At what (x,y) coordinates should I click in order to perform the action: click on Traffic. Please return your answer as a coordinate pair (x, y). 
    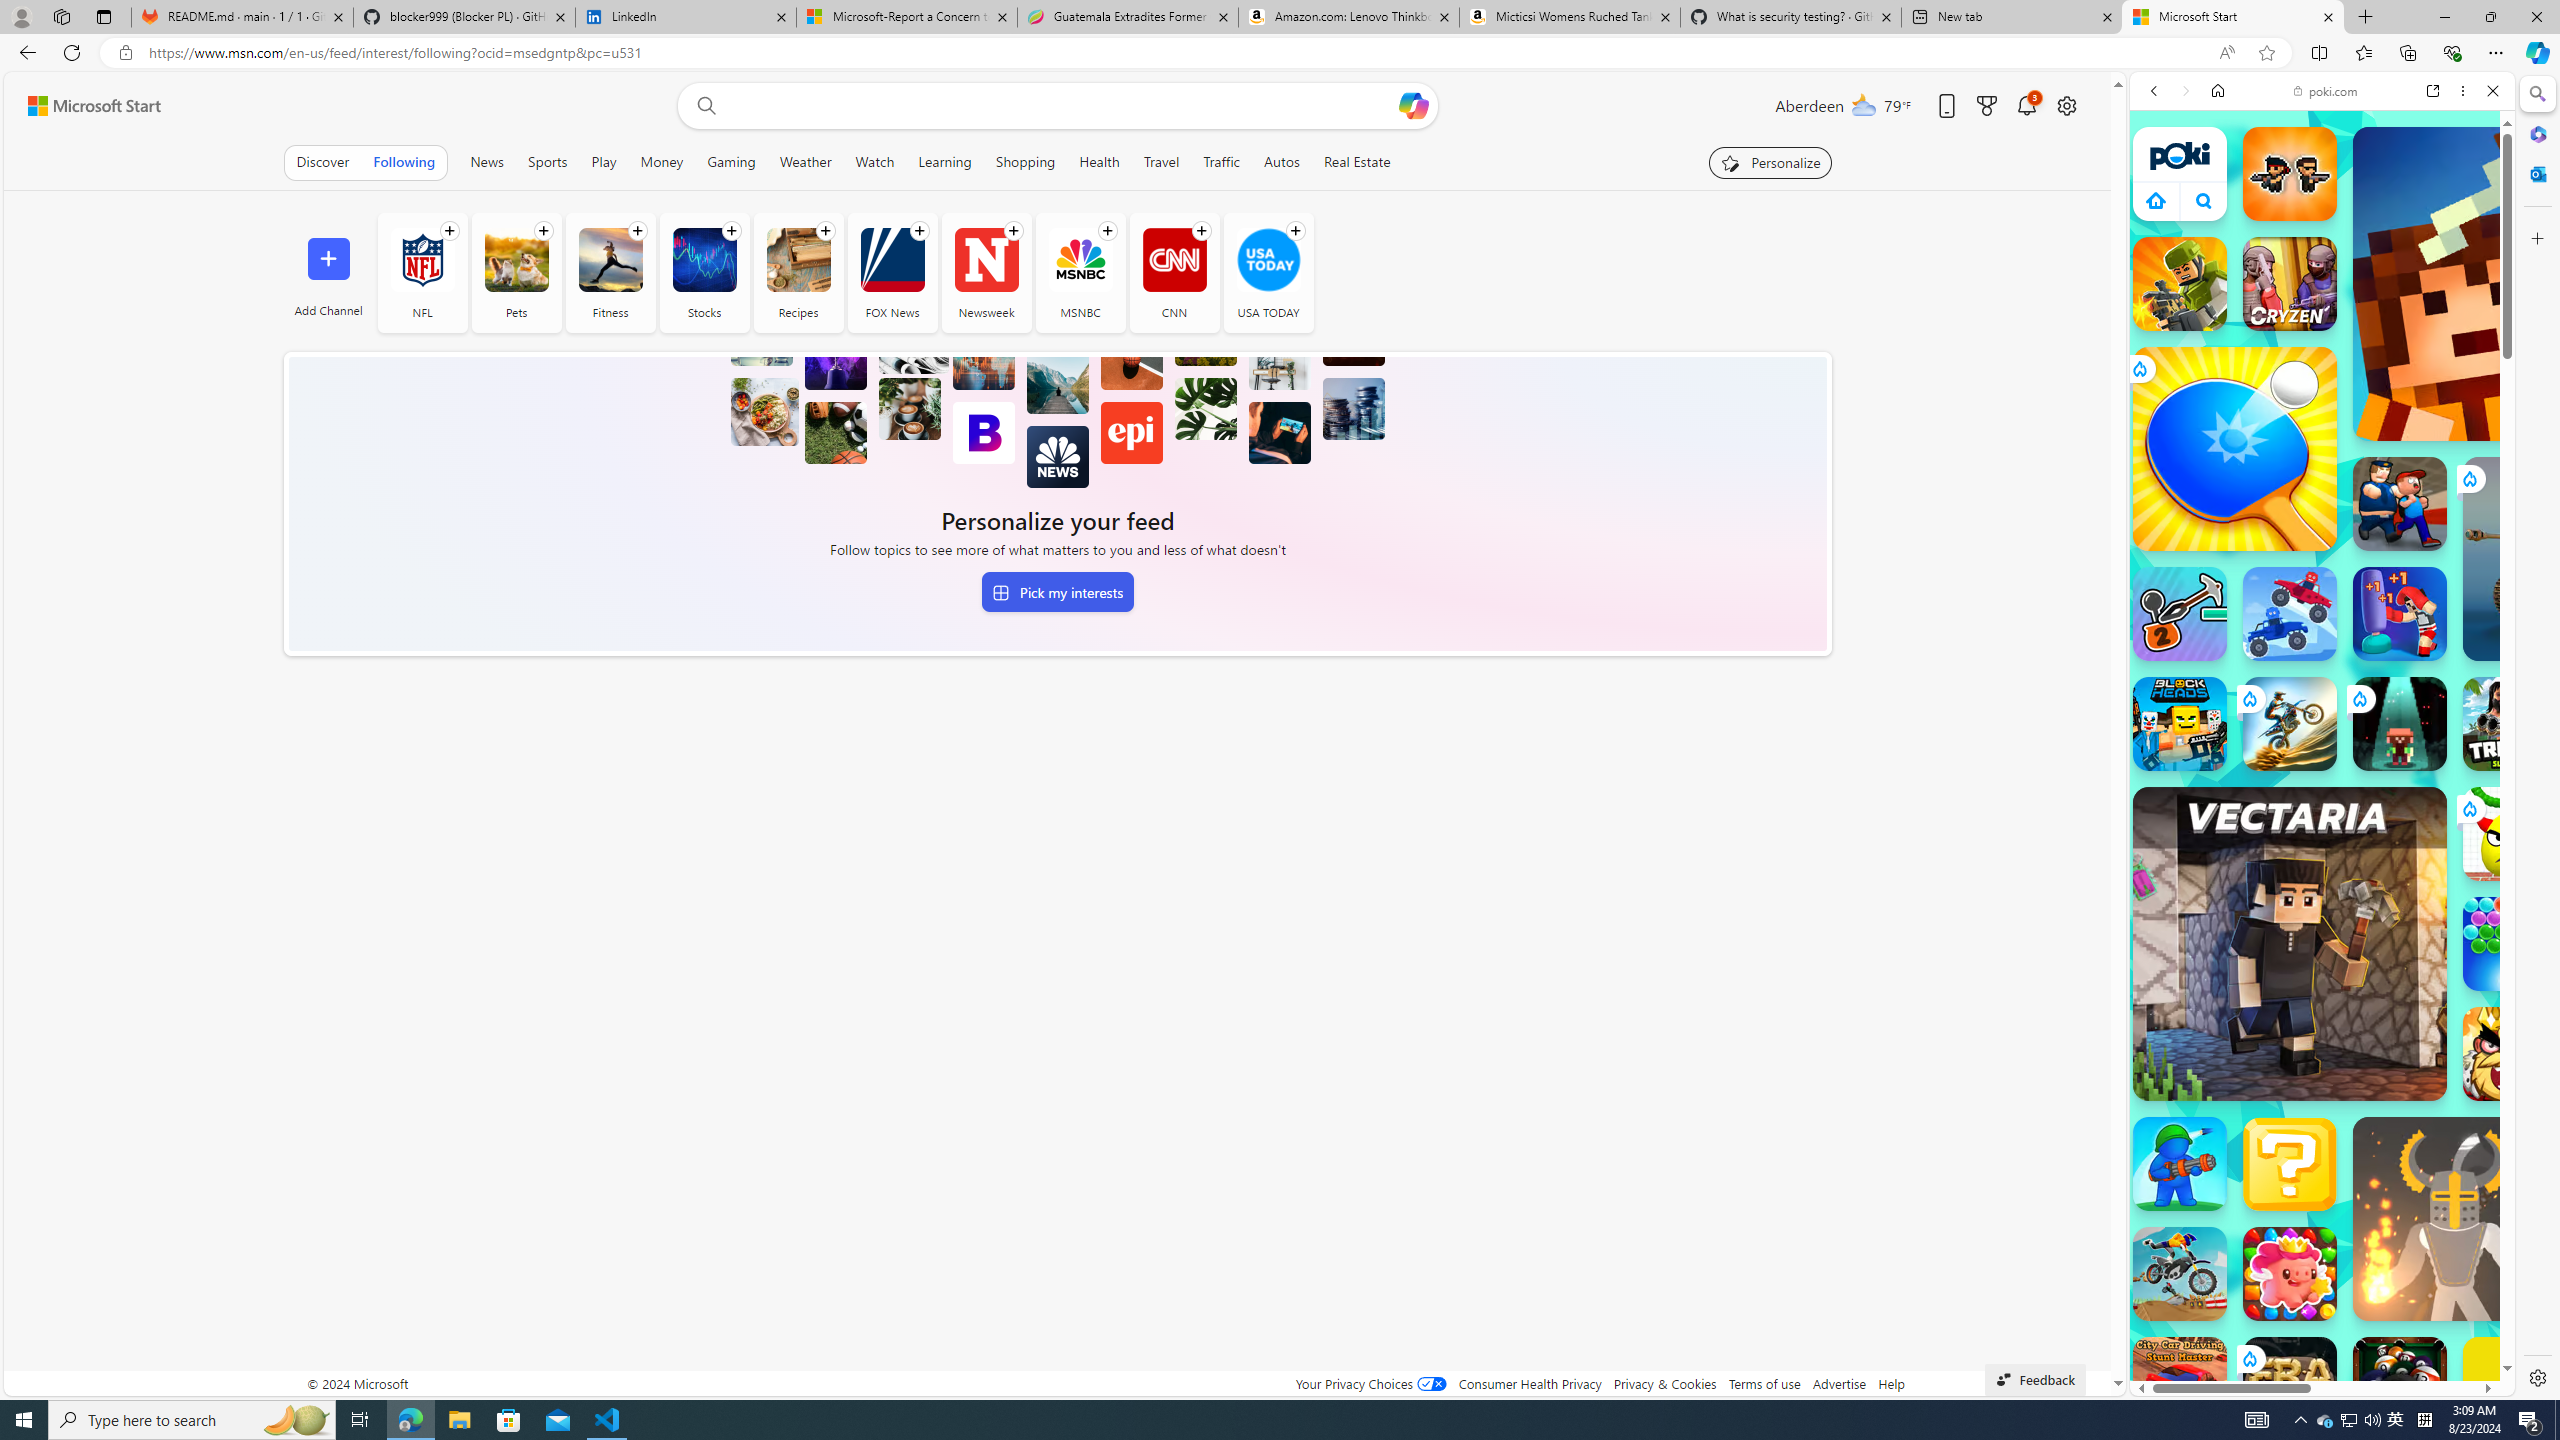
    Looking at the image, I should click on (1222, 162).